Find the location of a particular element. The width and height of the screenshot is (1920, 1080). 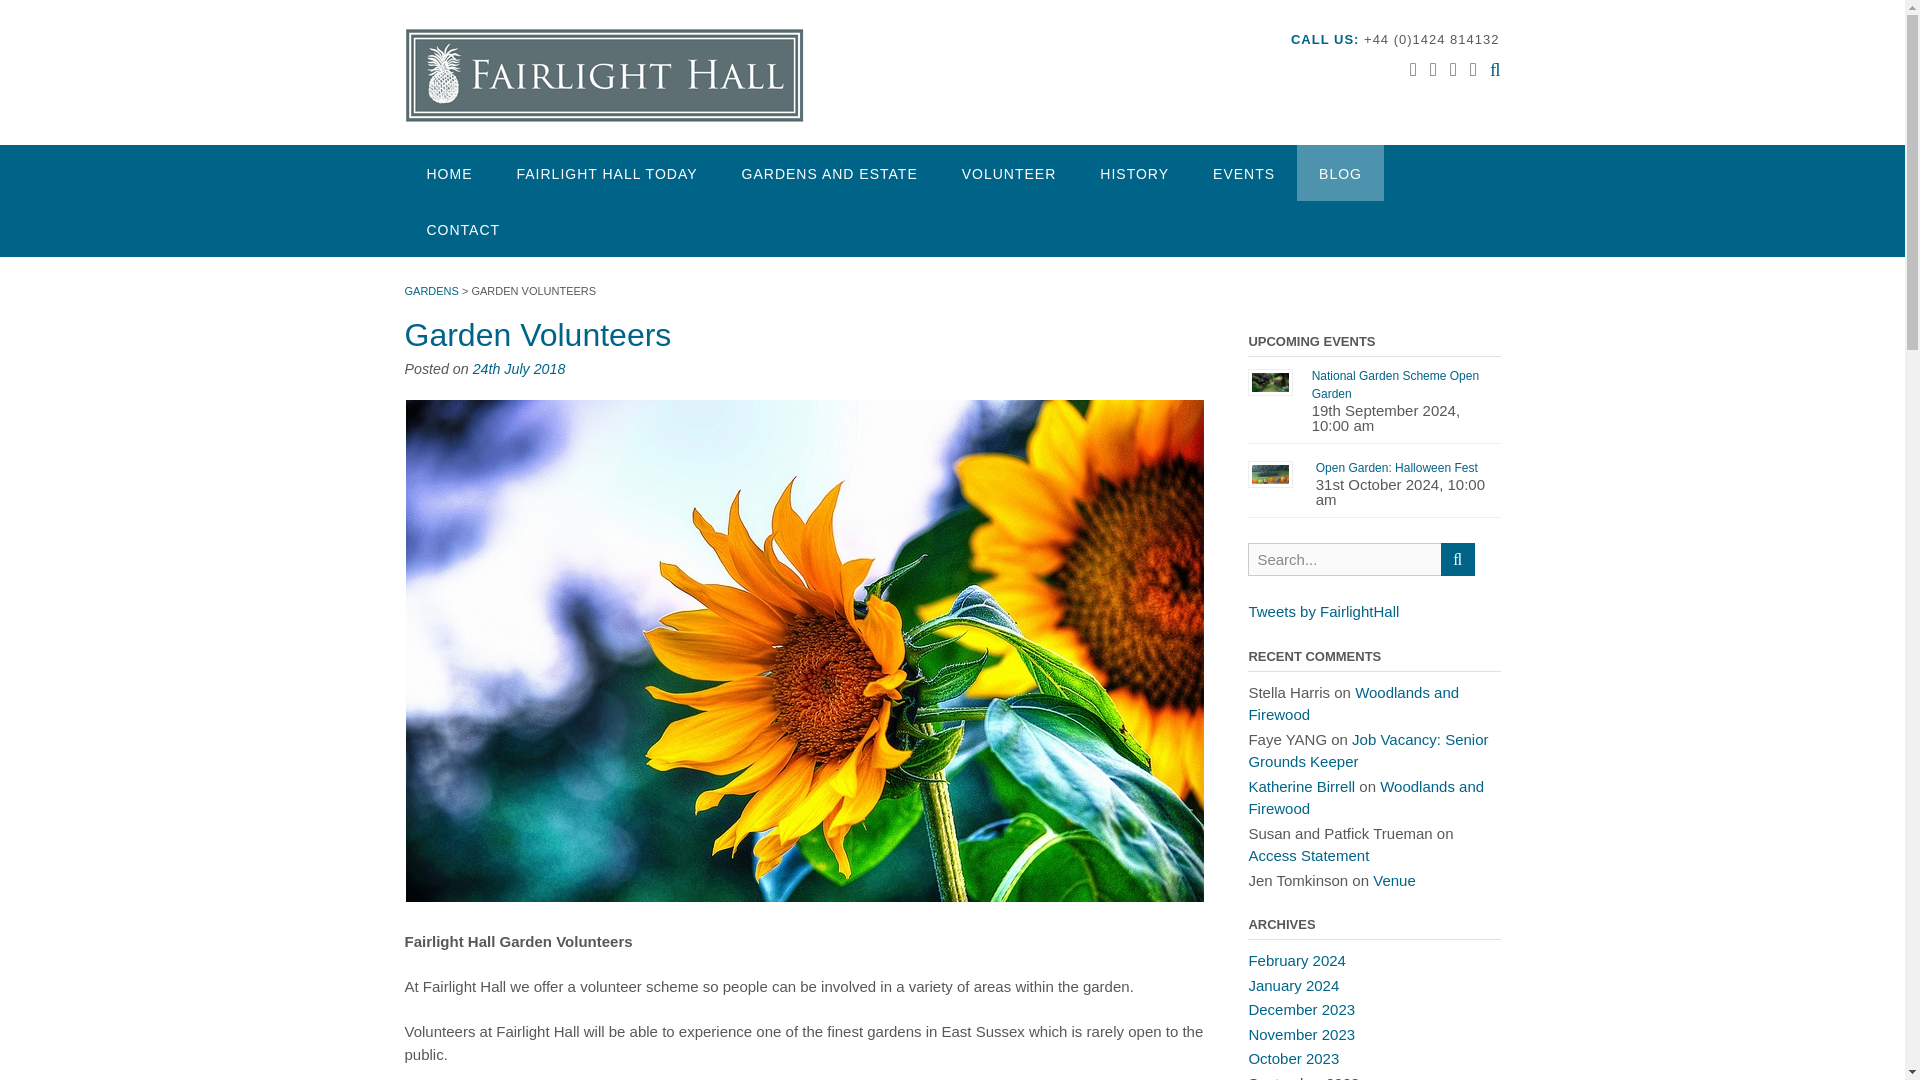

HISTORY is located at coordinates (1134, 172).